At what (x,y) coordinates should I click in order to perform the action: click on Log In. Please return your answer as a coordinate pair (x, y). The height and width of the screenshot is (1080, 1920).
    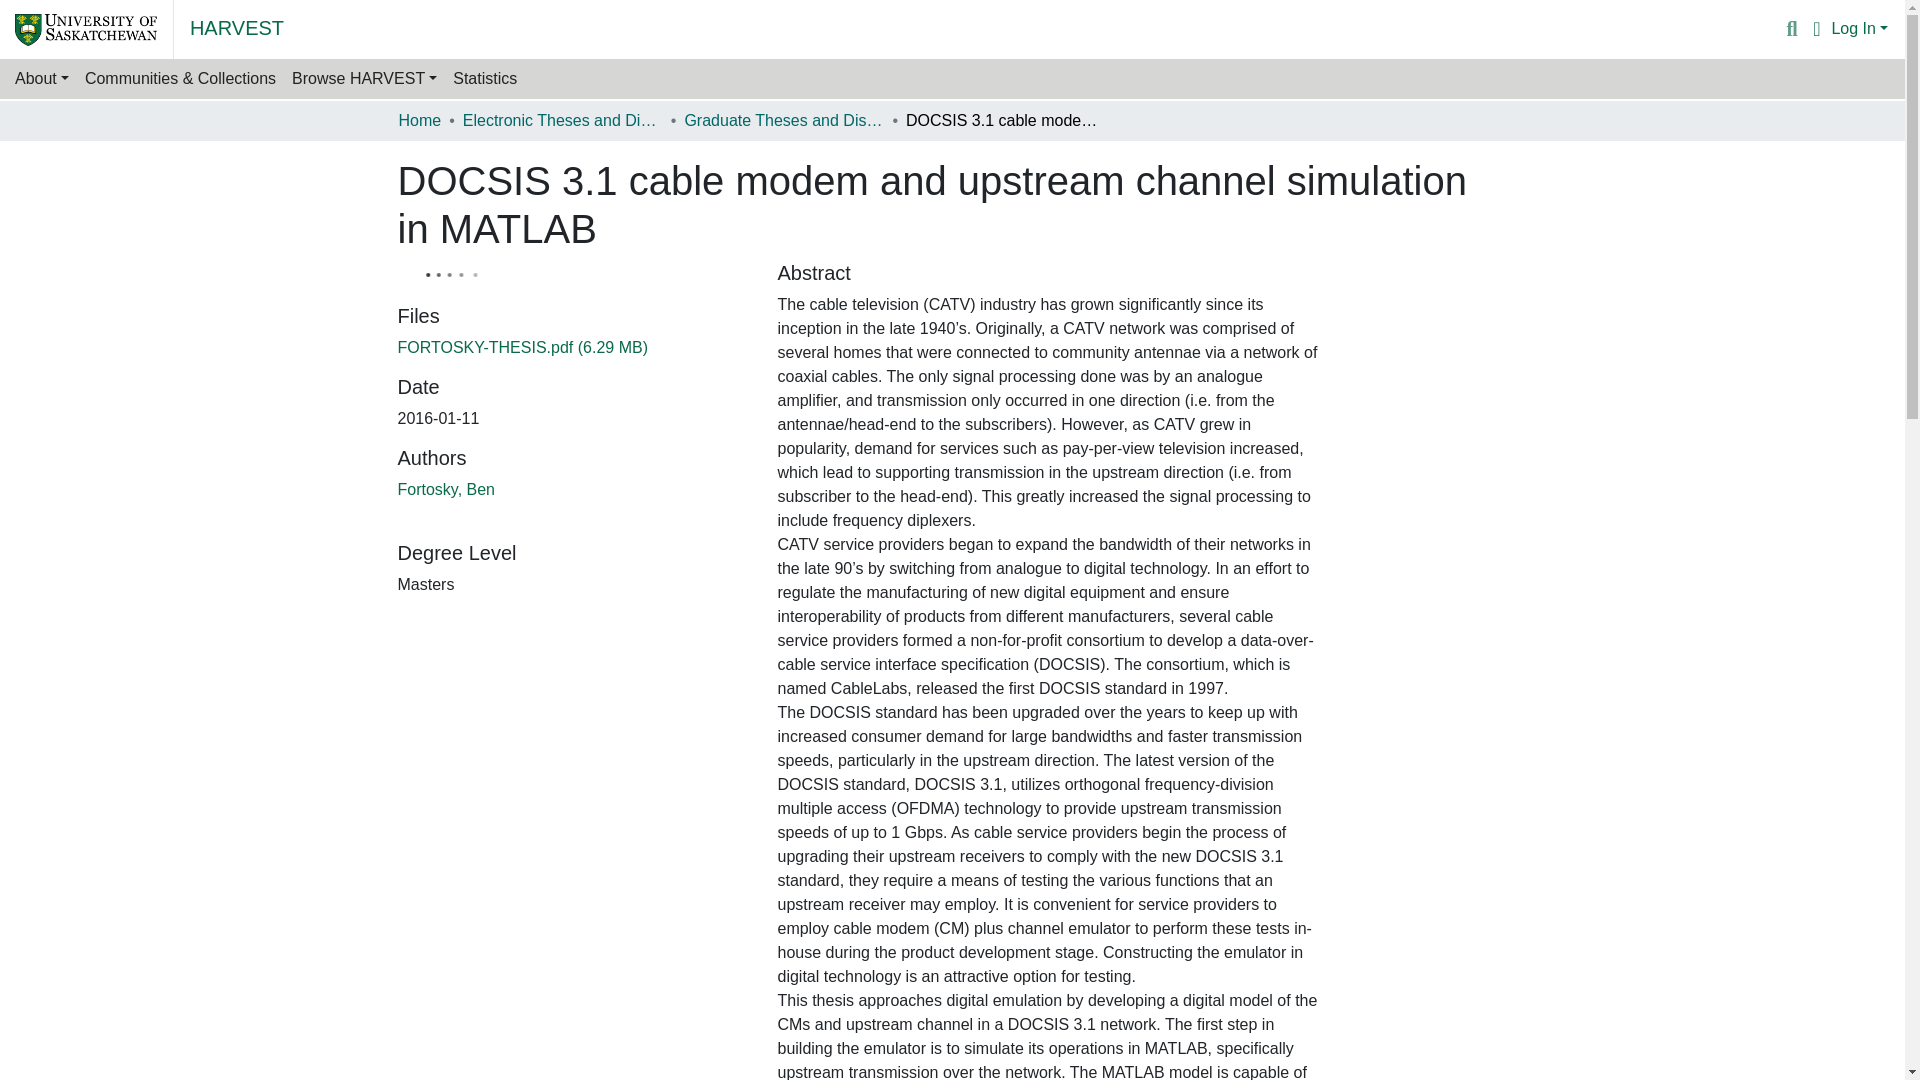
    Looking at the image, I should click on (1859, 28).